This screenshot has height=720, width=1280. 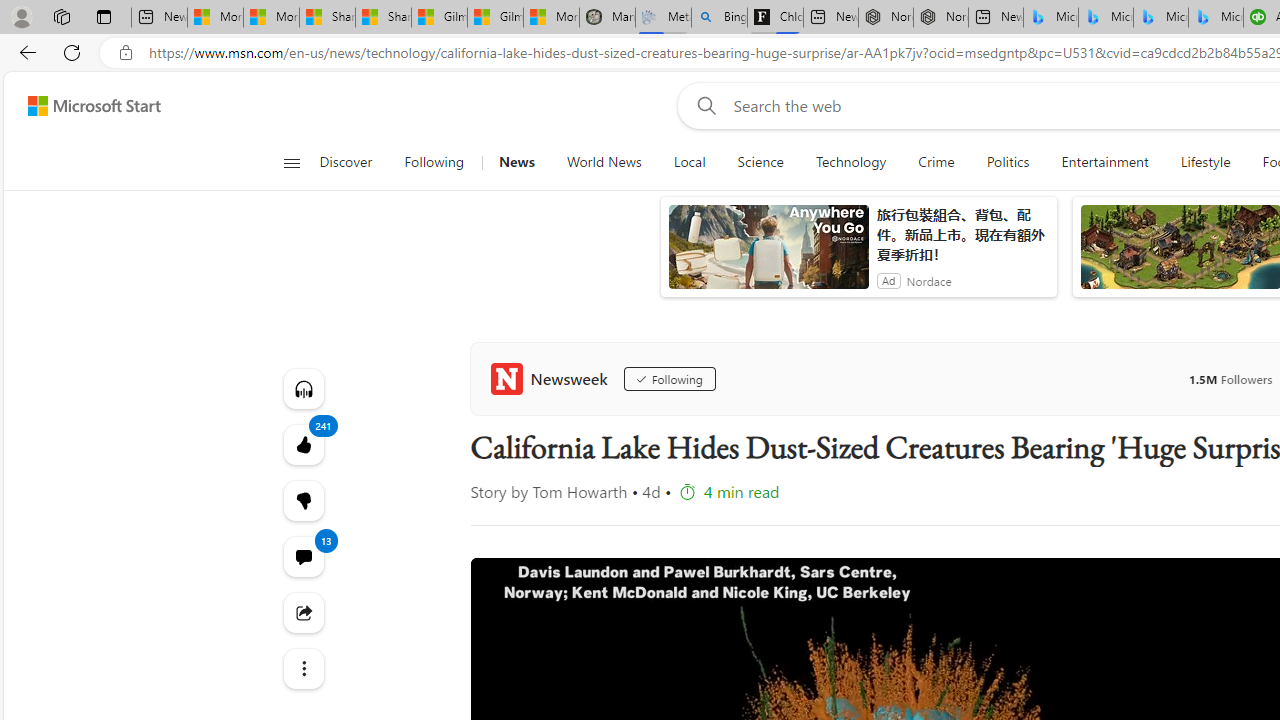 I want to click on 241 Like, so click(x=302, y=444).